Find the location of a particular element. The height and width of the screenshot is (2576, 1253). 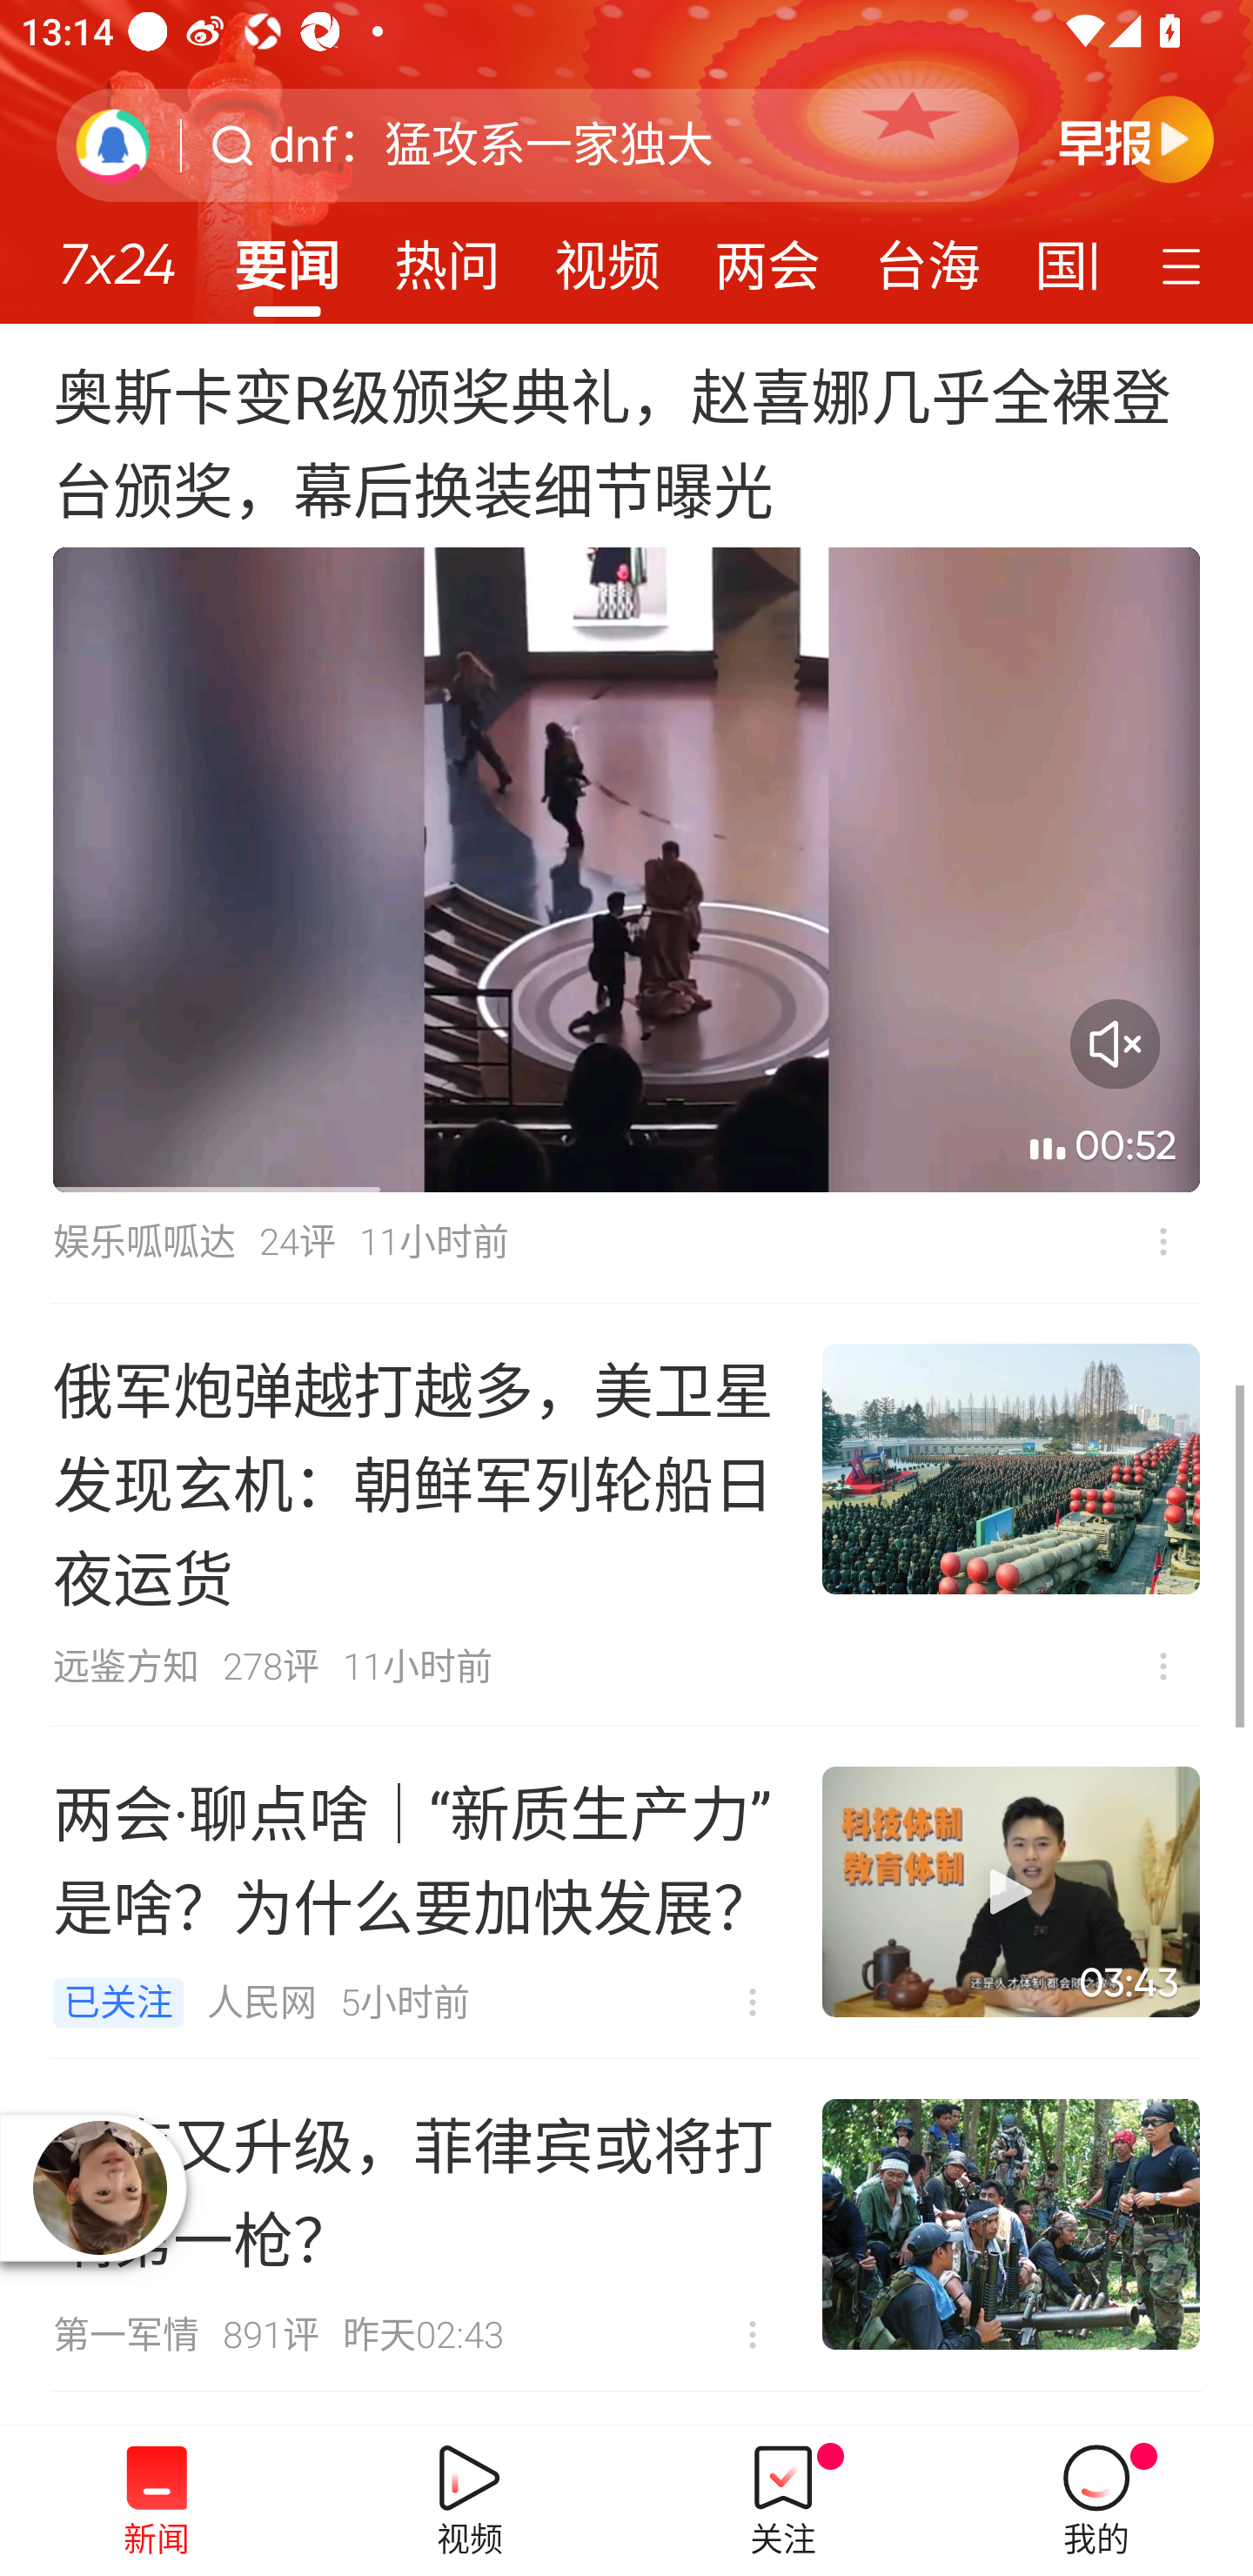

 不感兴趣 is located at coordinates (753, 2335).